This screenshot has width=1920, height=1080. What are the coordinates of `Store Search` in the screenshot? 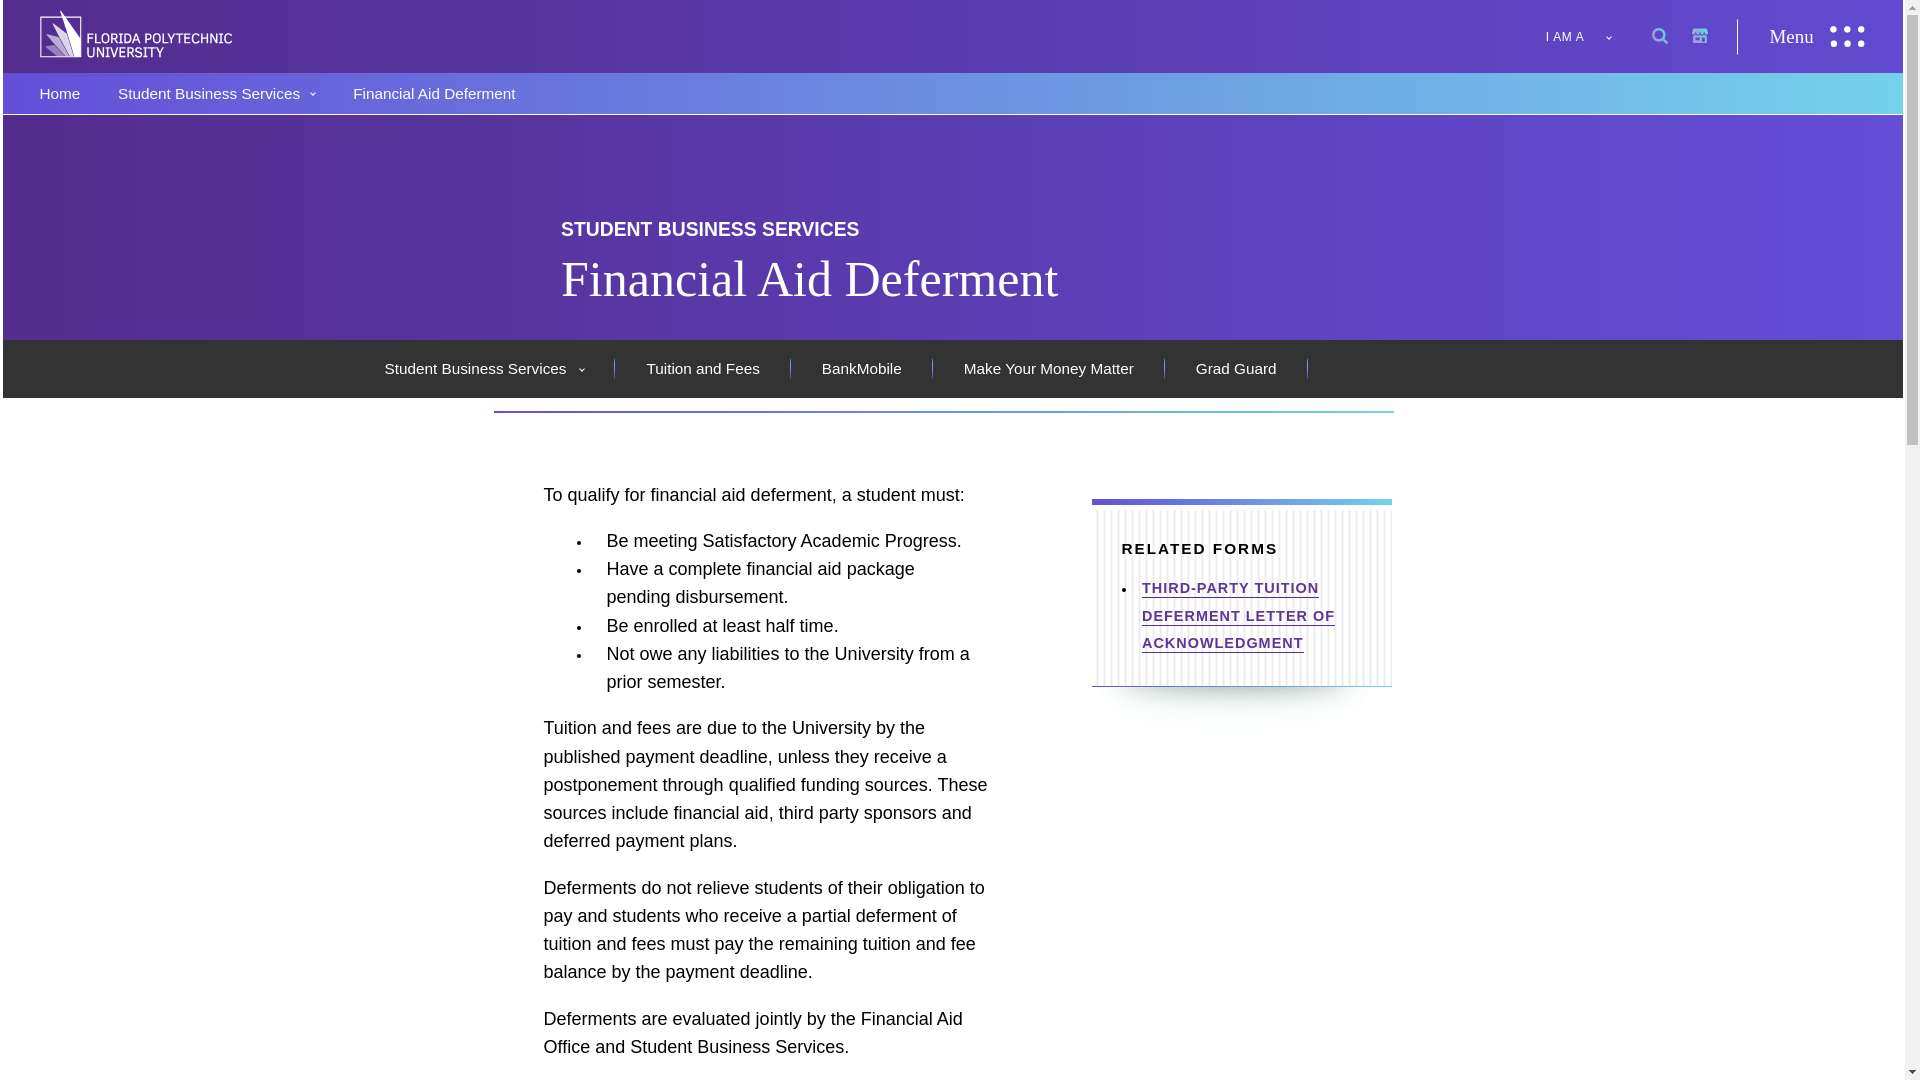 It's located at (1628, 36).